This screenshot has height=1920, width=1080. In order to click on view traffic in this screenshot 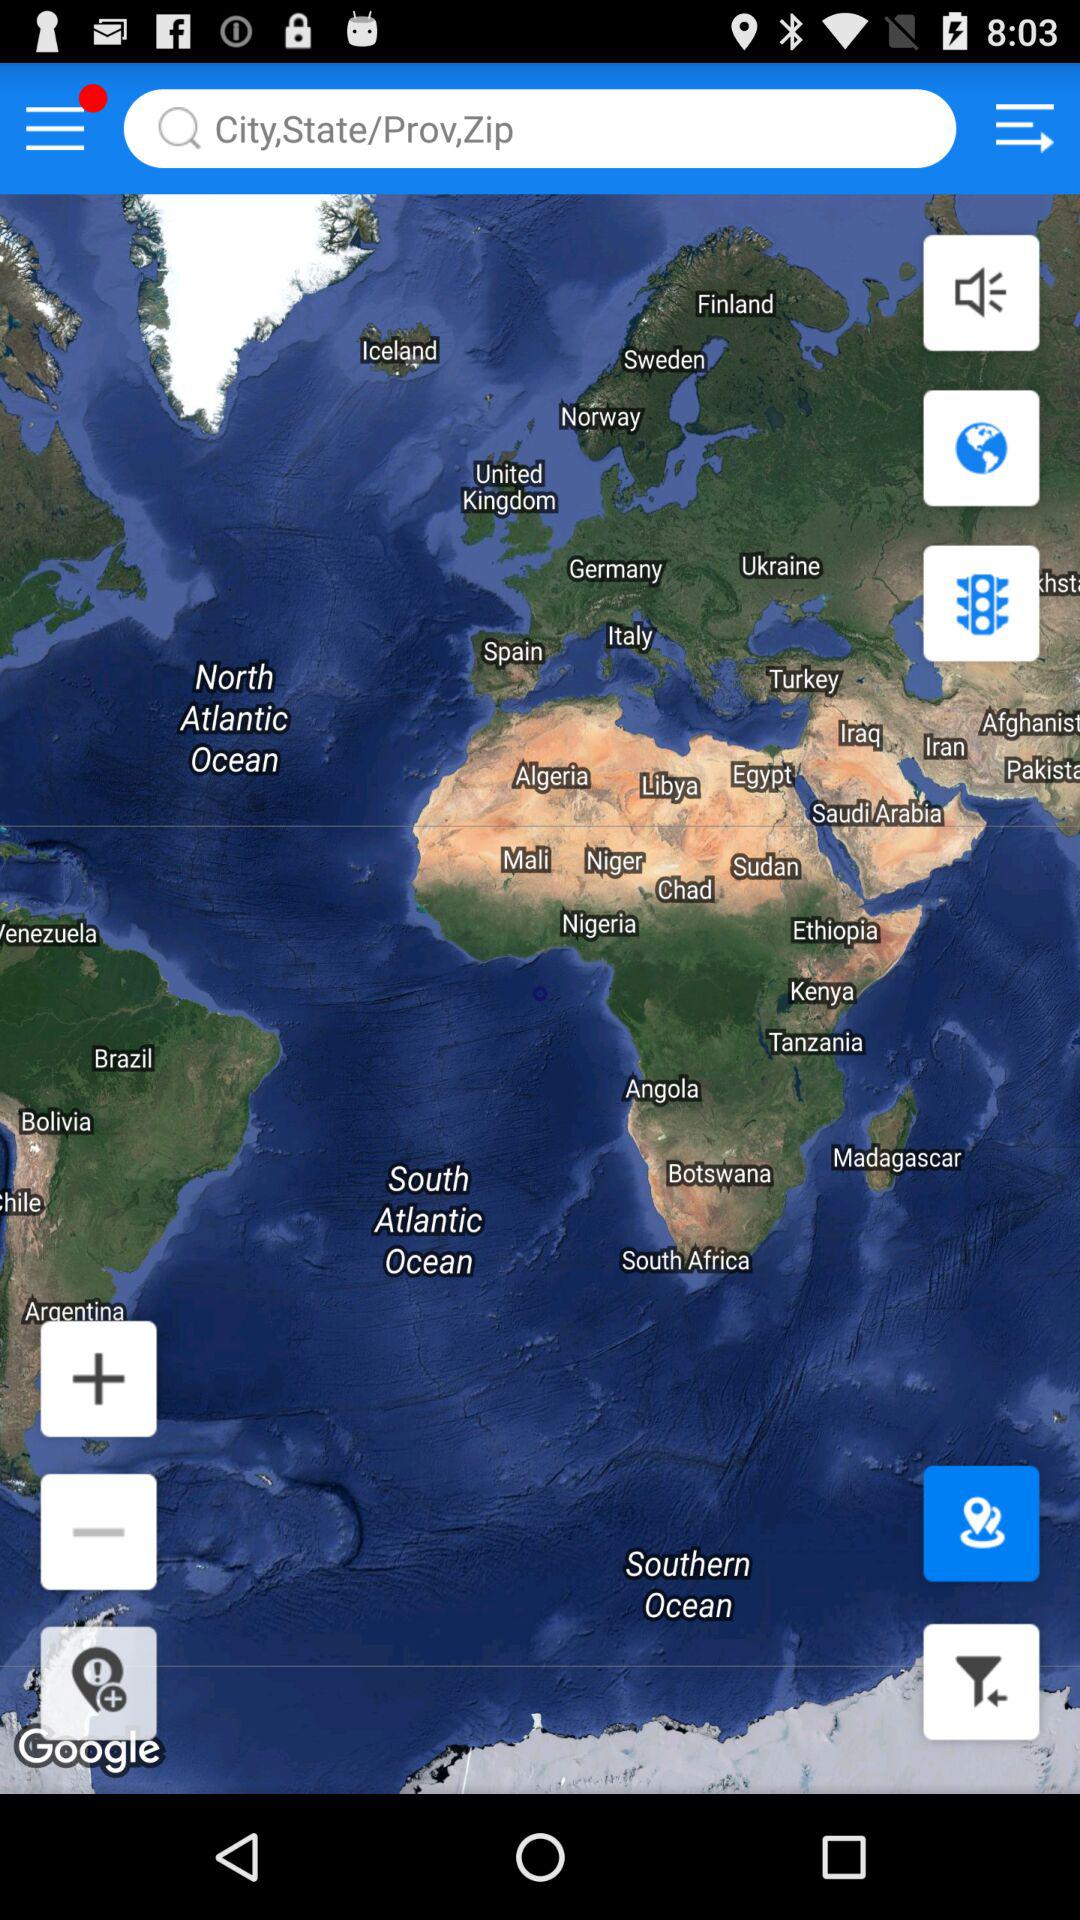, I will do `click(981, 603)`.